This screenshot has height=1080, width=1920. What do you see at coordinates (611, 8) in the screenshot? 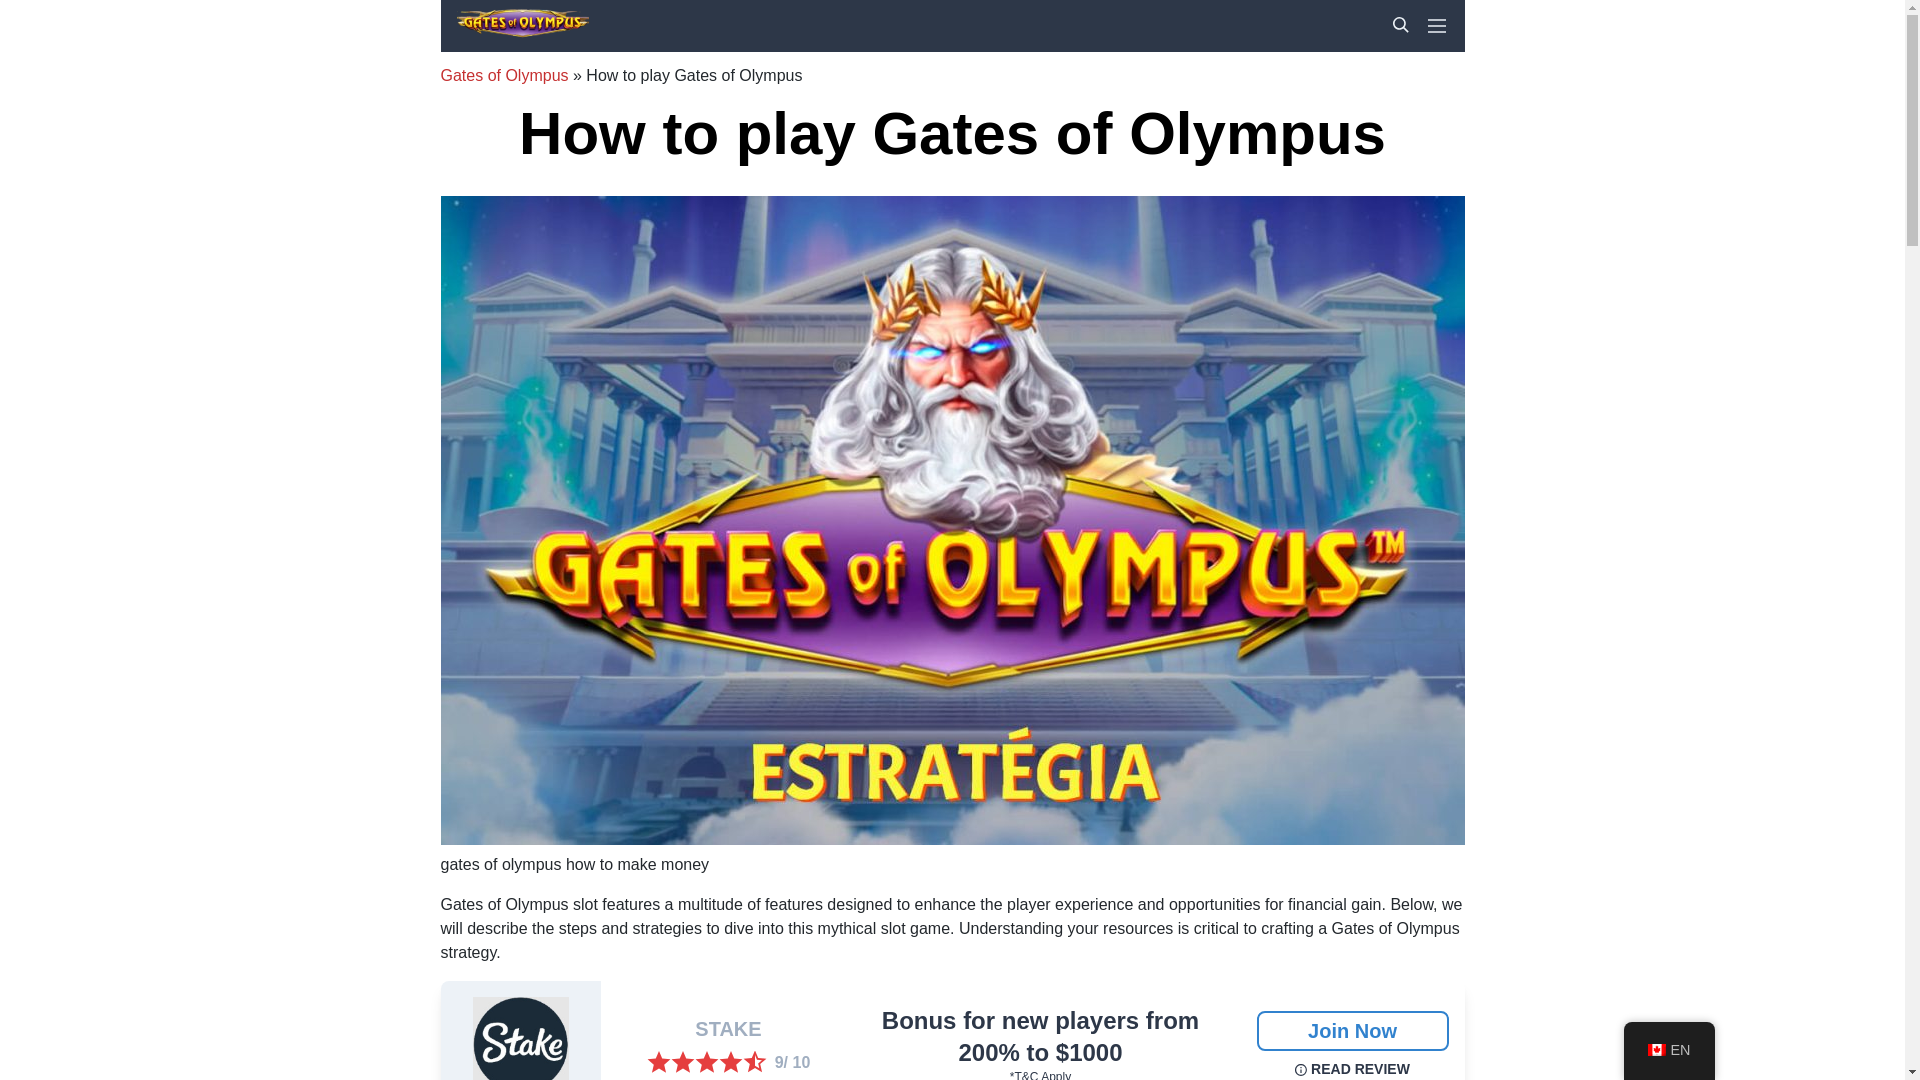
I see `HOW TO PLAY GATES OF OLYMPUS` at bounding box center [611, 8].